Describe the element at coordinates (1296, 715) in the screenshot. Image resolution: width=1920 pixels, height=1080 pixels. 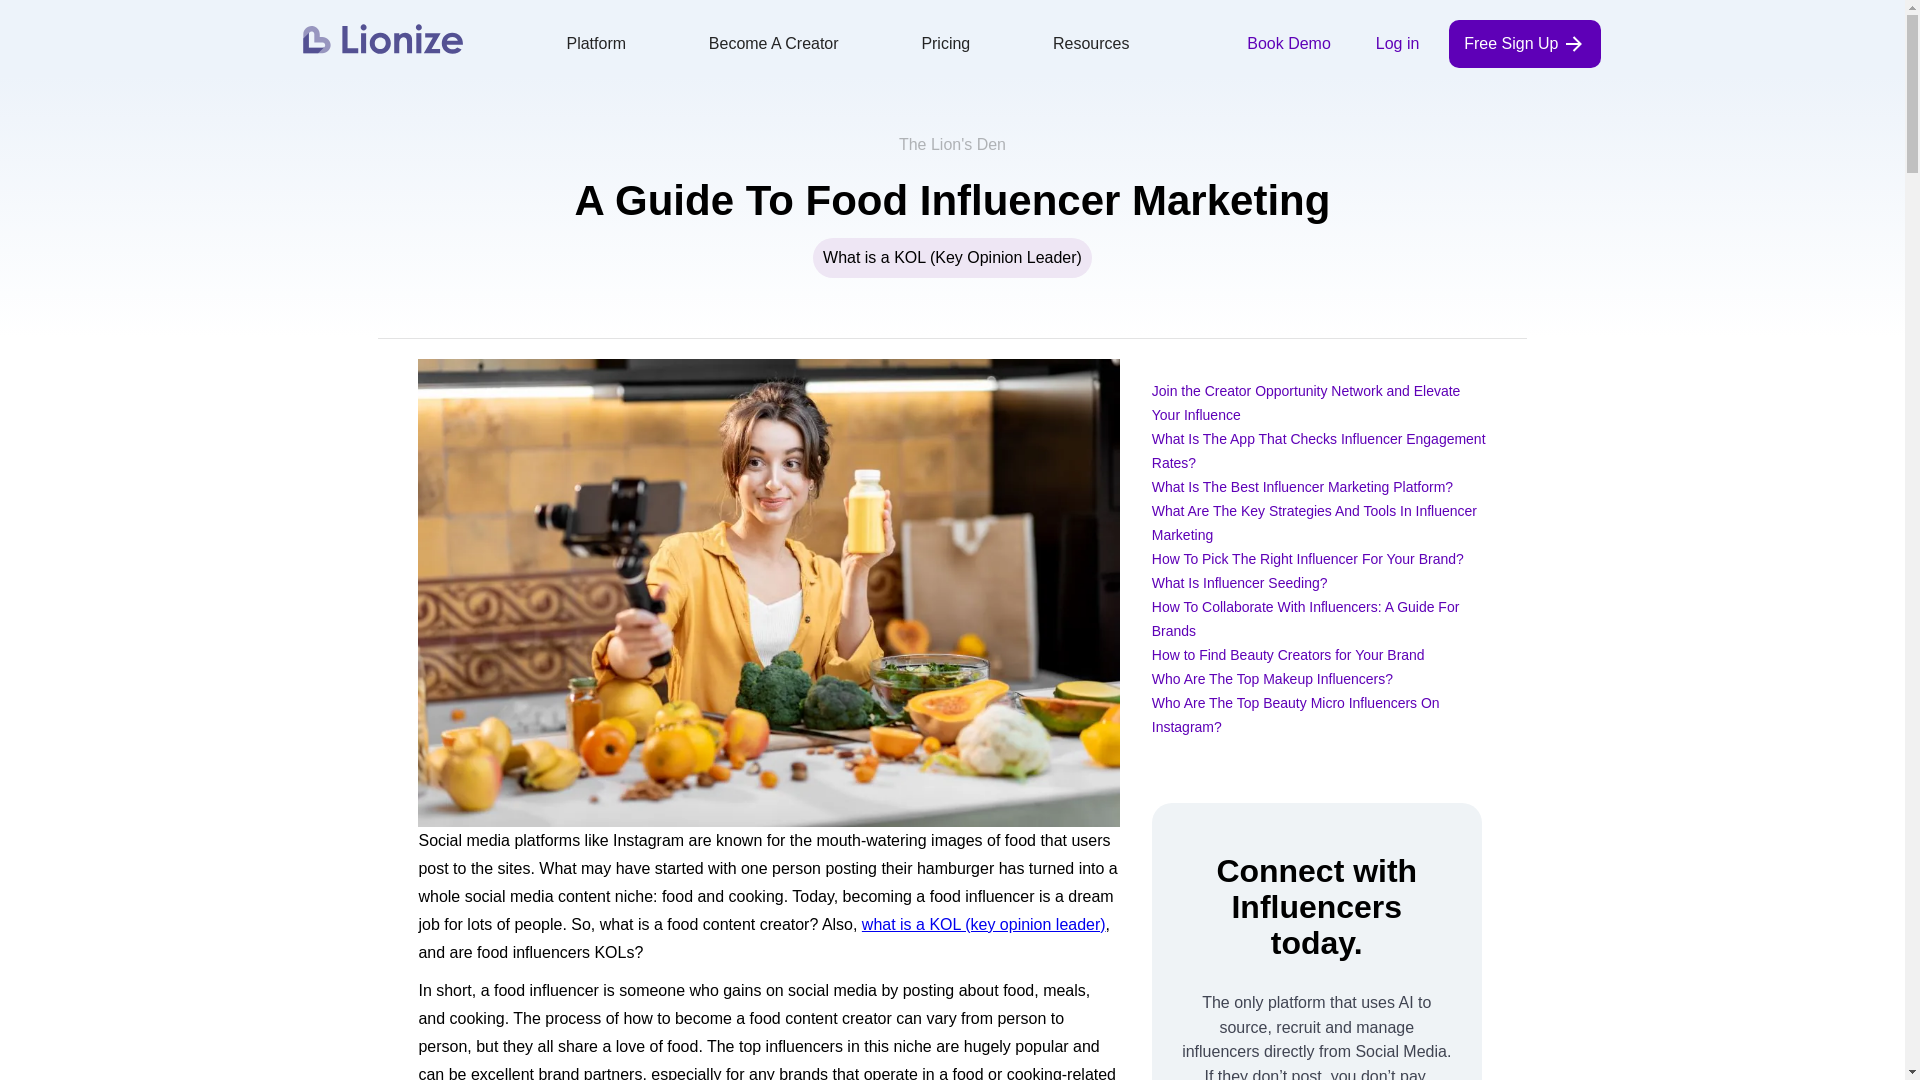
I see `Who Are The Top Beauty Micro Influencers On Instagram?` at that location.